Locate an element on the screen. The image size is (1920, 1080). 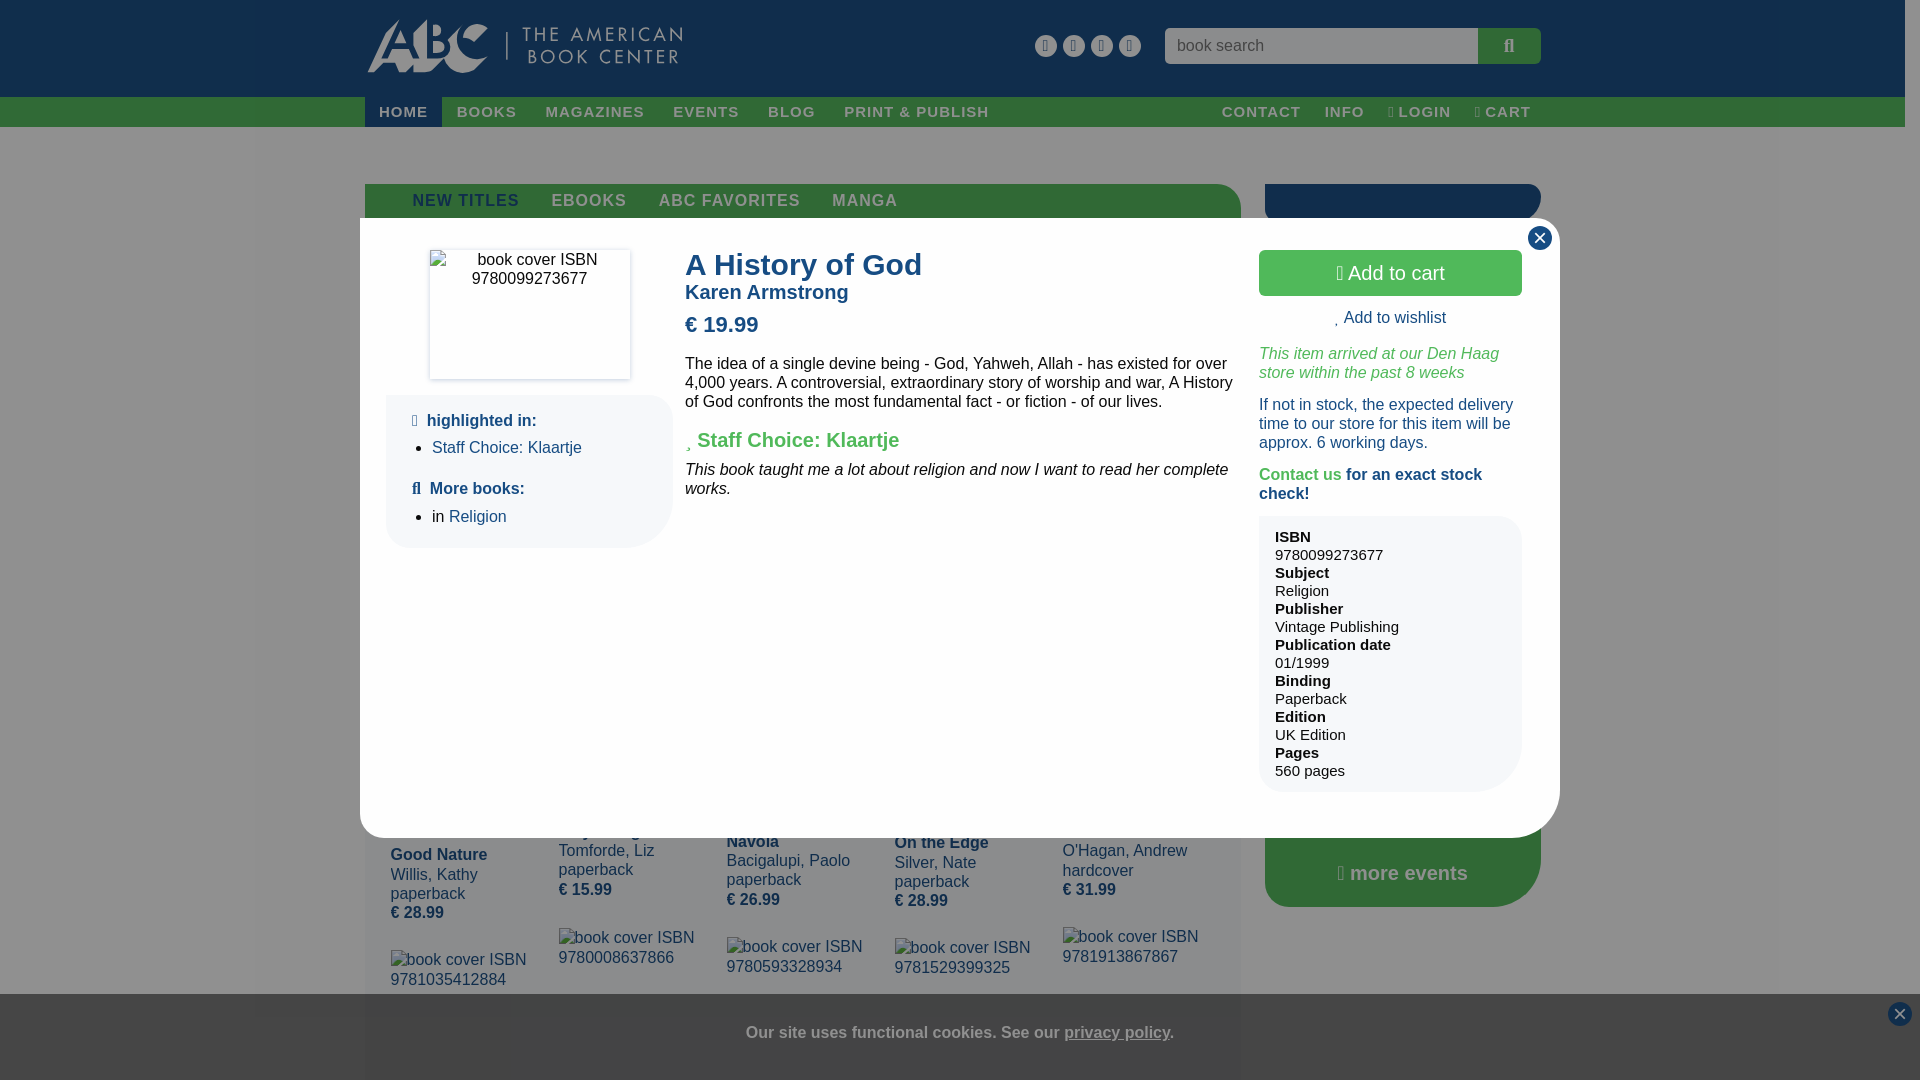
The American Book Center is located at coordinates (524, 46).